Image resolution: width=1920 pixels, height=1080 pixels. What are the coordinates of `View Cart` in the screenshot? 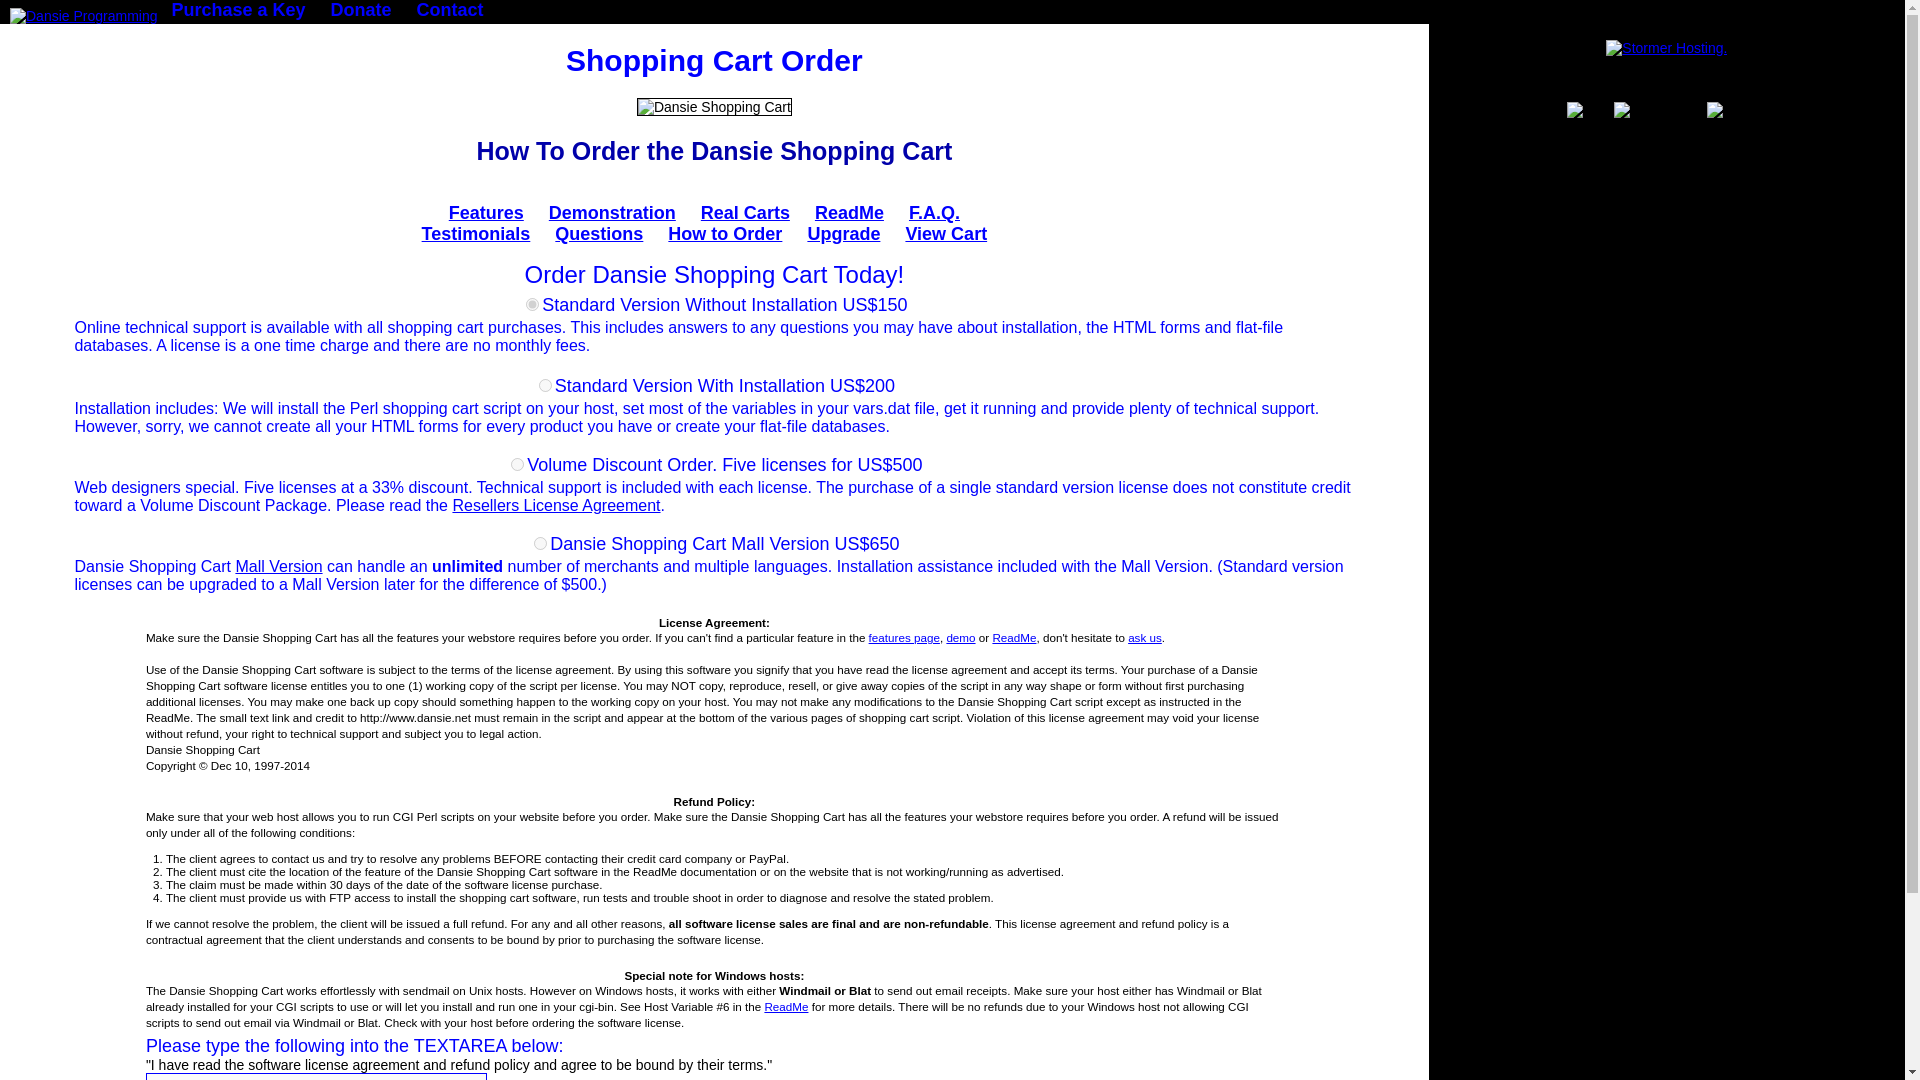 It's located at (945, 234).